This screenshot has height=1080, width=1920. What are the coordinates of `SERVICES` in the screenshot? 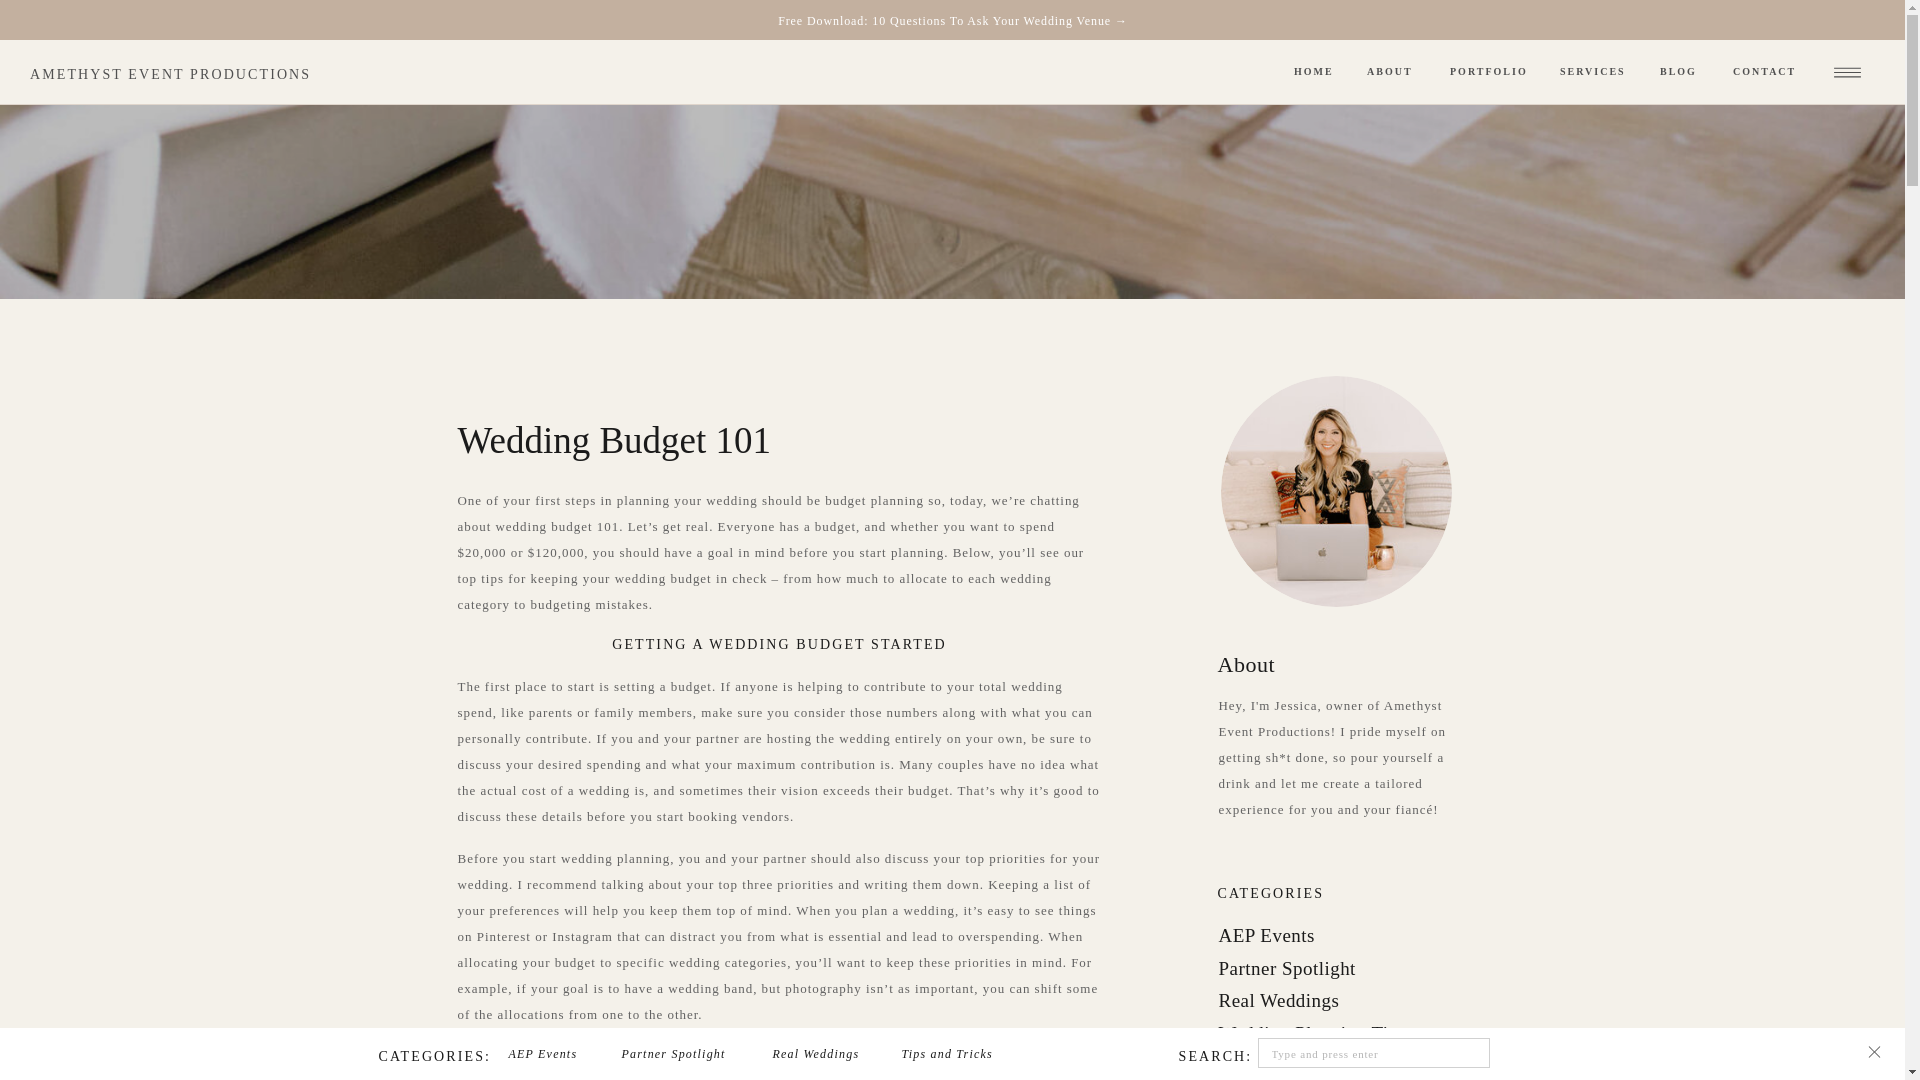 It's located at (1599, 72).